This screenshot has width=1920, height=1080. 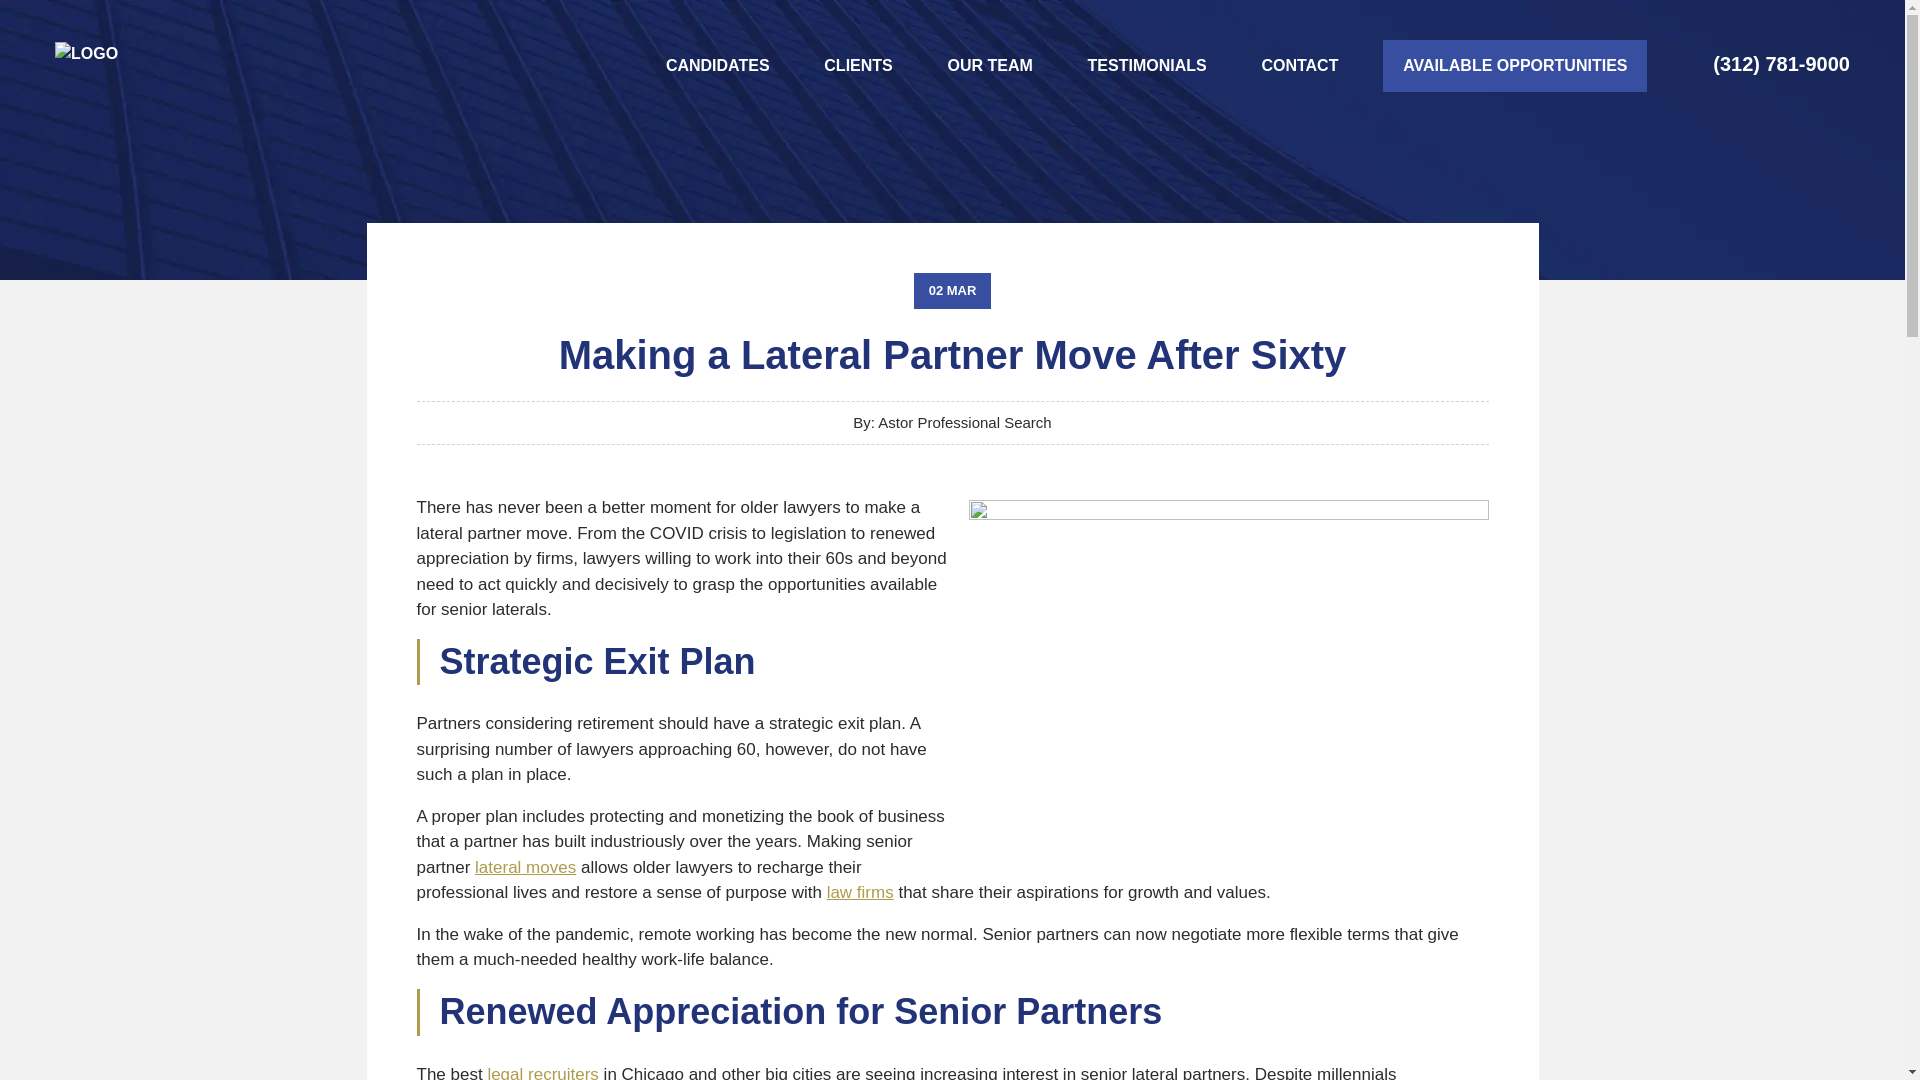 I want to click on CONTACT, so click(x=1300, y=66).